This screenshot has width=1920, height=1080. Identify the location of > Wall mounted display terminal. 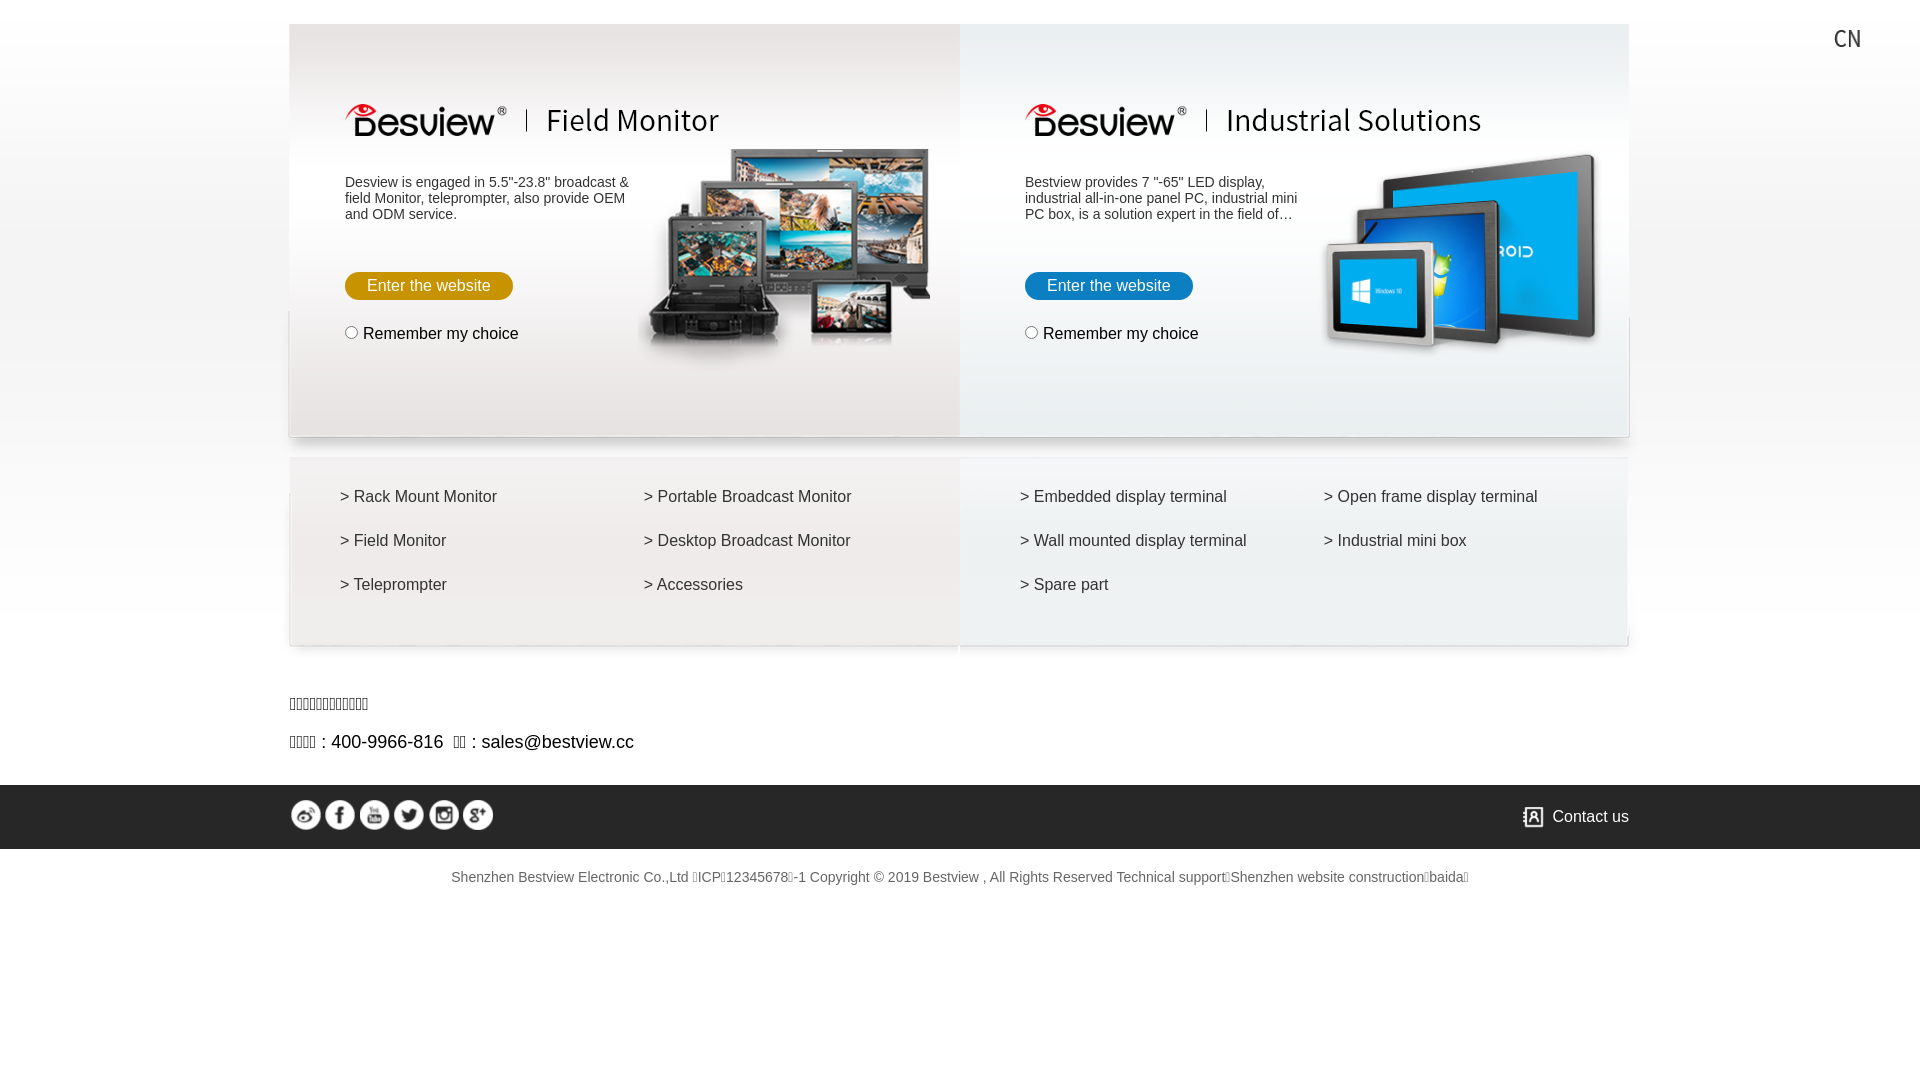
(1138, 541).